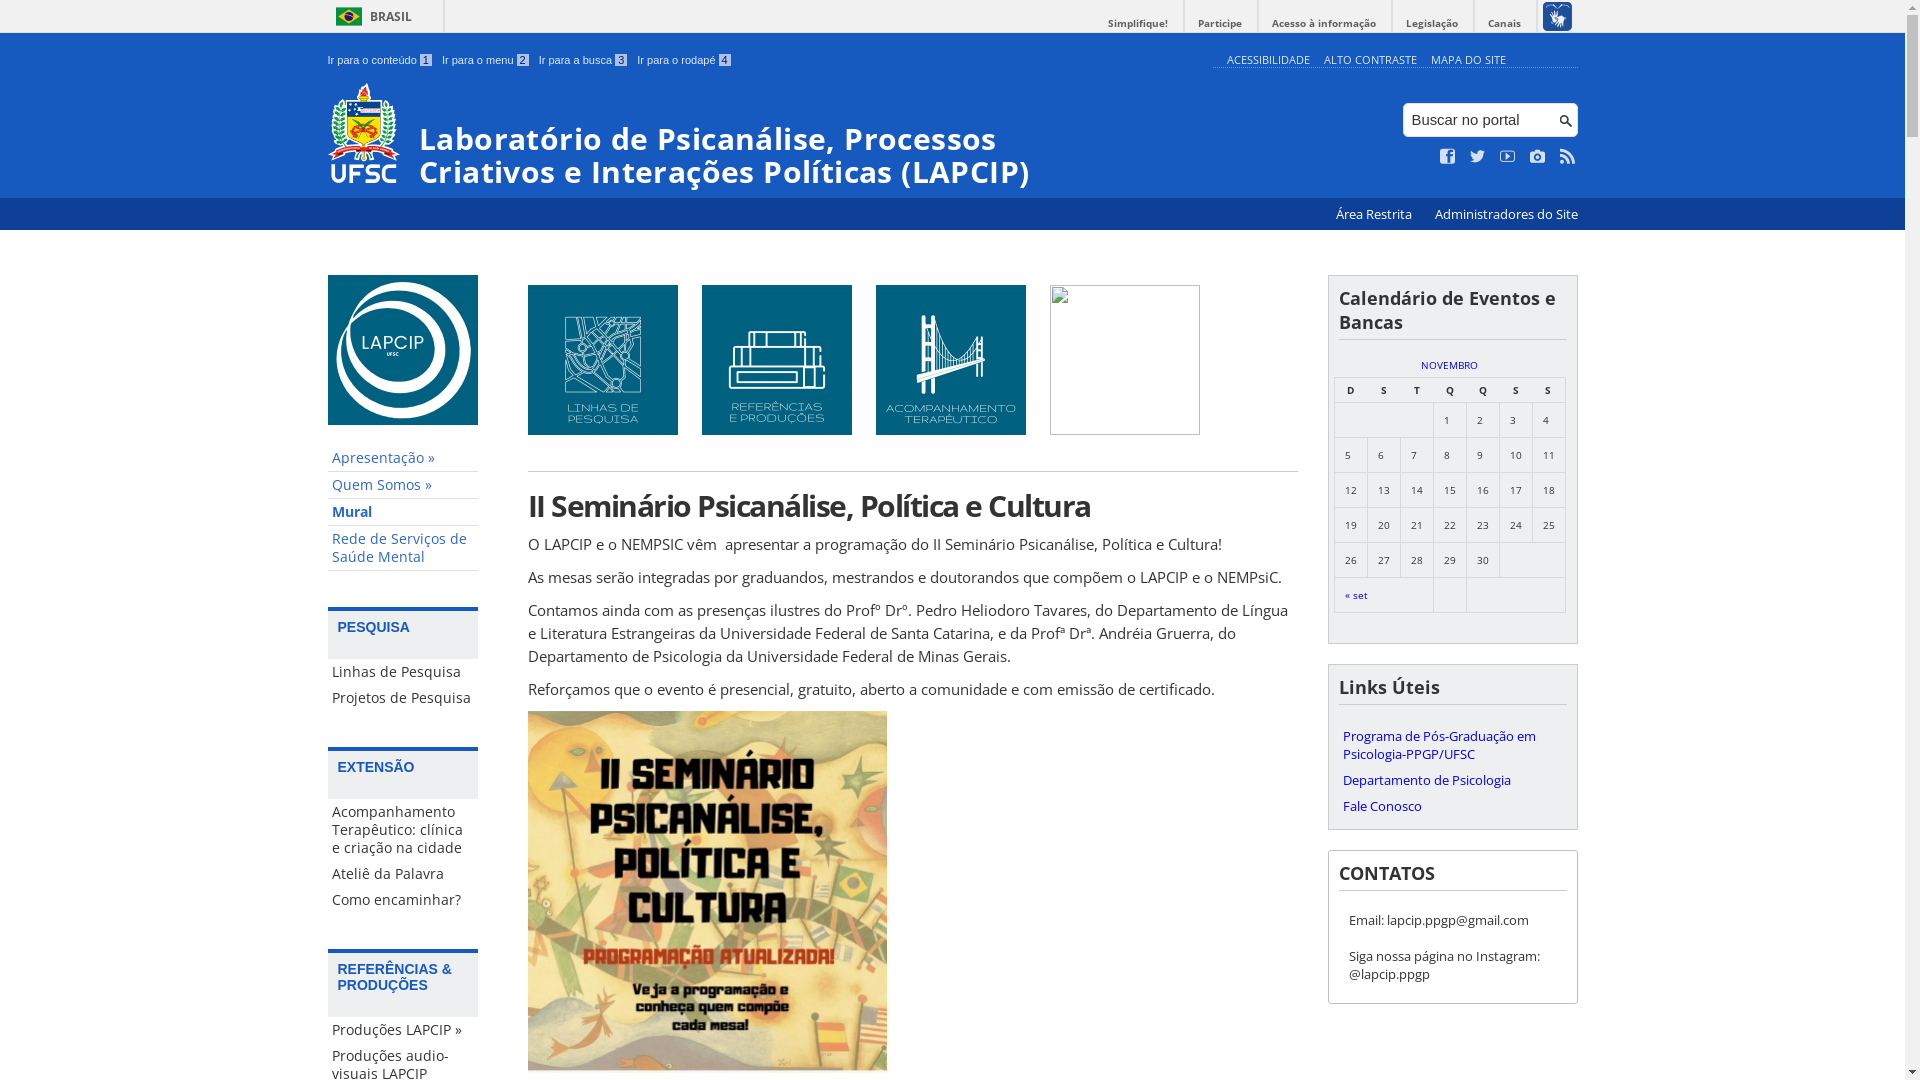 This screenshot has width=1920, height=1080. What do you see at coordinates (1506, 214) in the screenshot?
I see `Administradores do Site` at bounding box center [1506, 214].